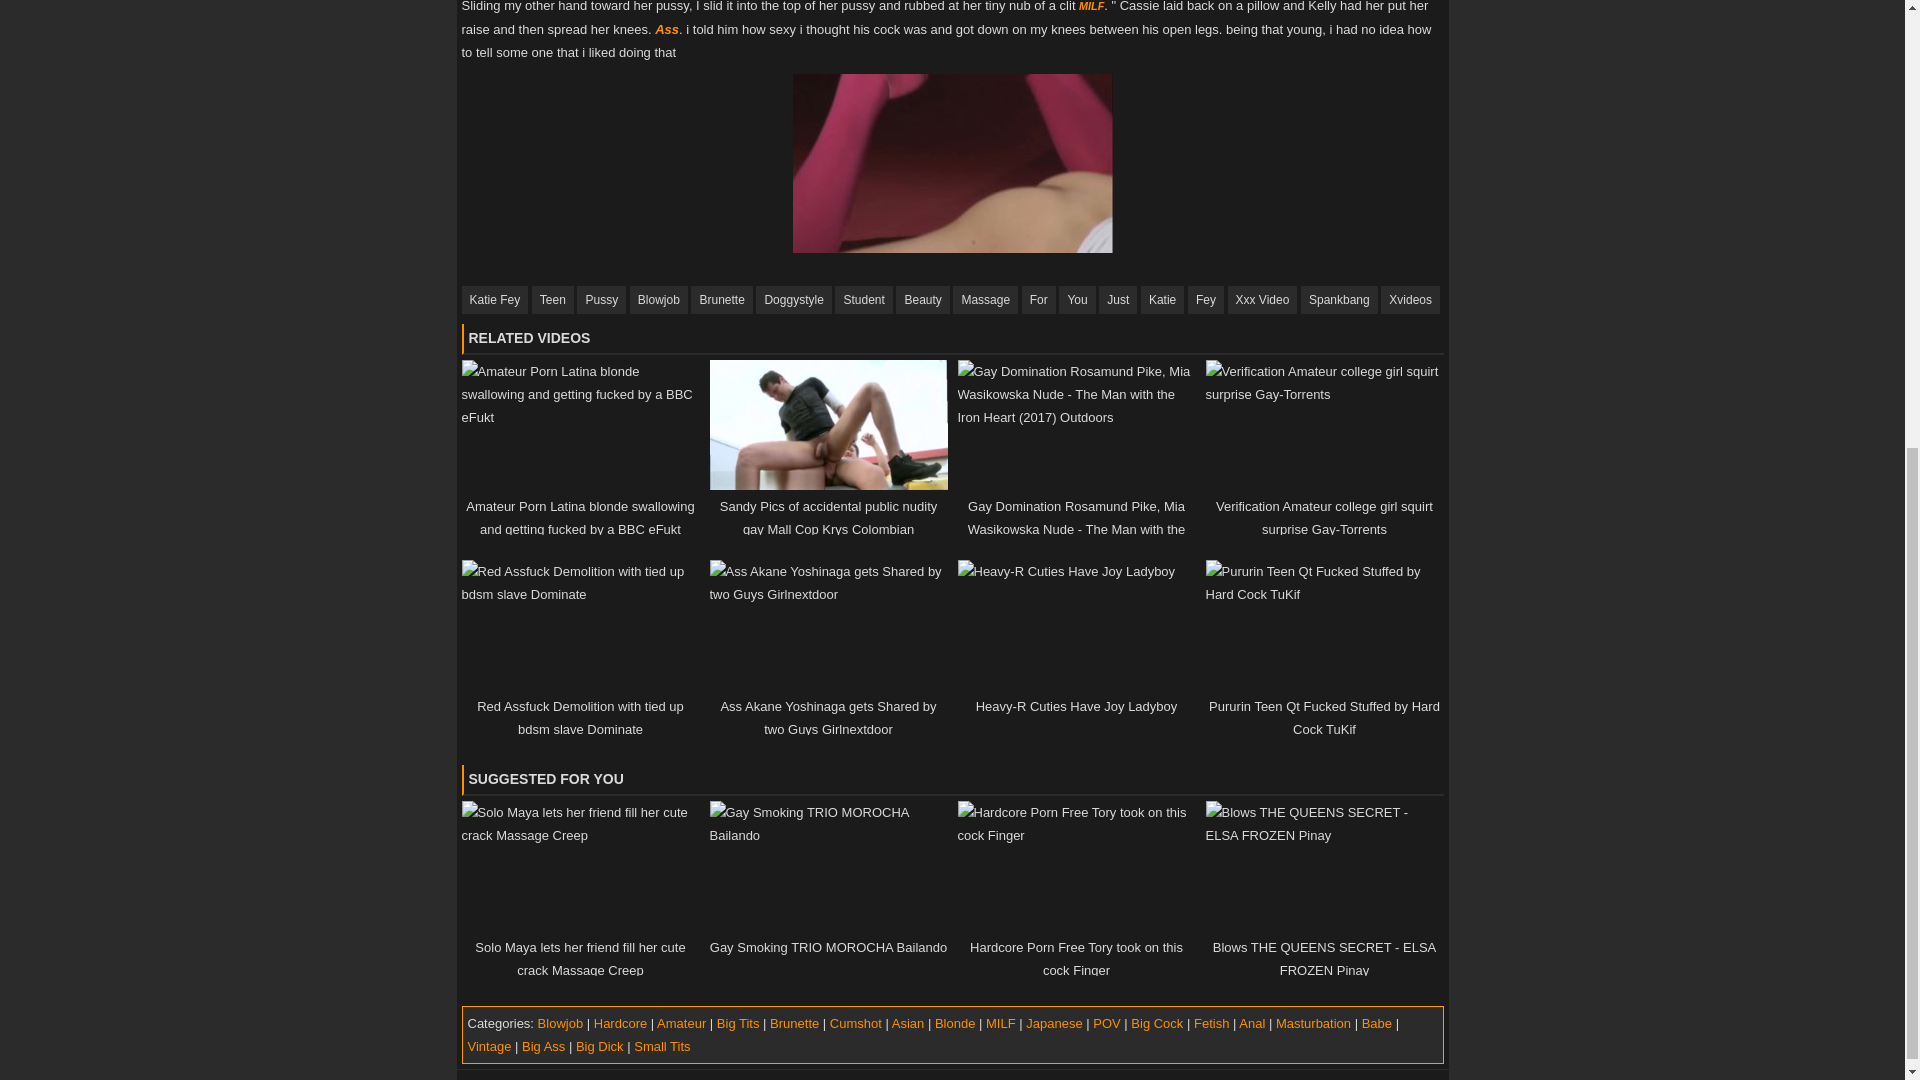 The height and width of the screenshot is (1080, 1920). I want to click on Xxx Video, so click(1262, 300).